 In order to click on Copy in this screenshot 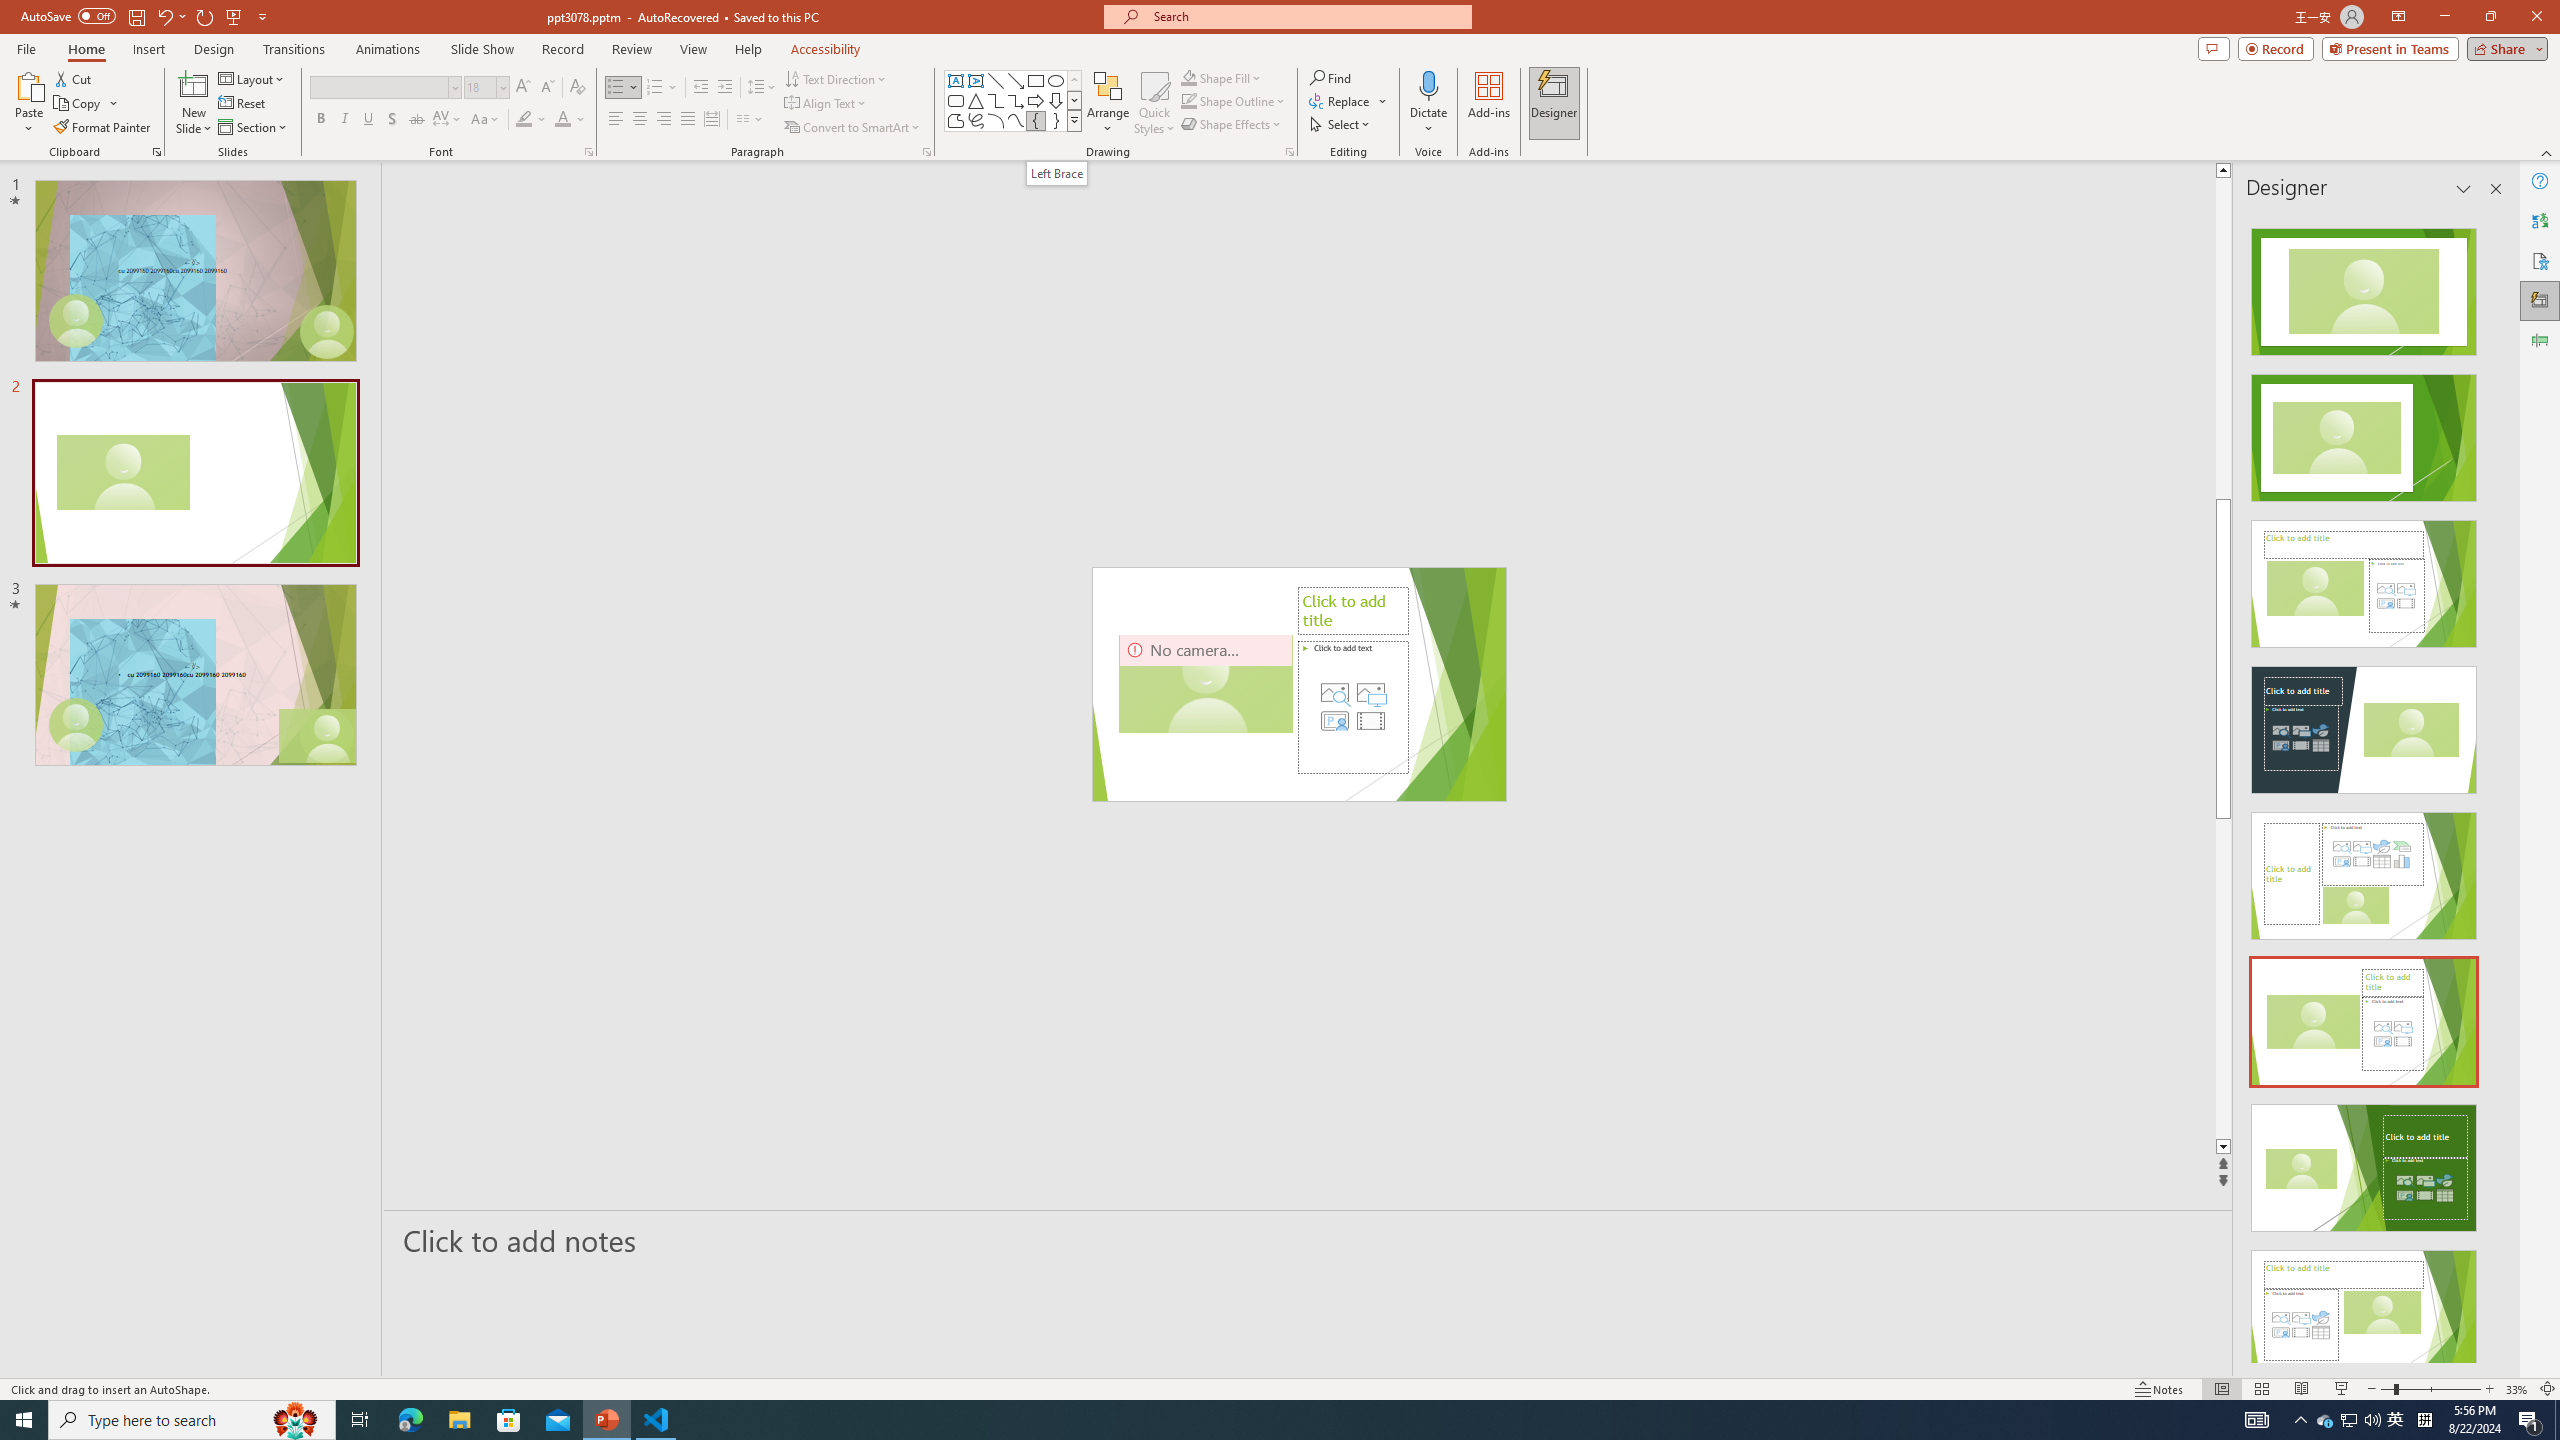, I will do `click(86, 104)`.